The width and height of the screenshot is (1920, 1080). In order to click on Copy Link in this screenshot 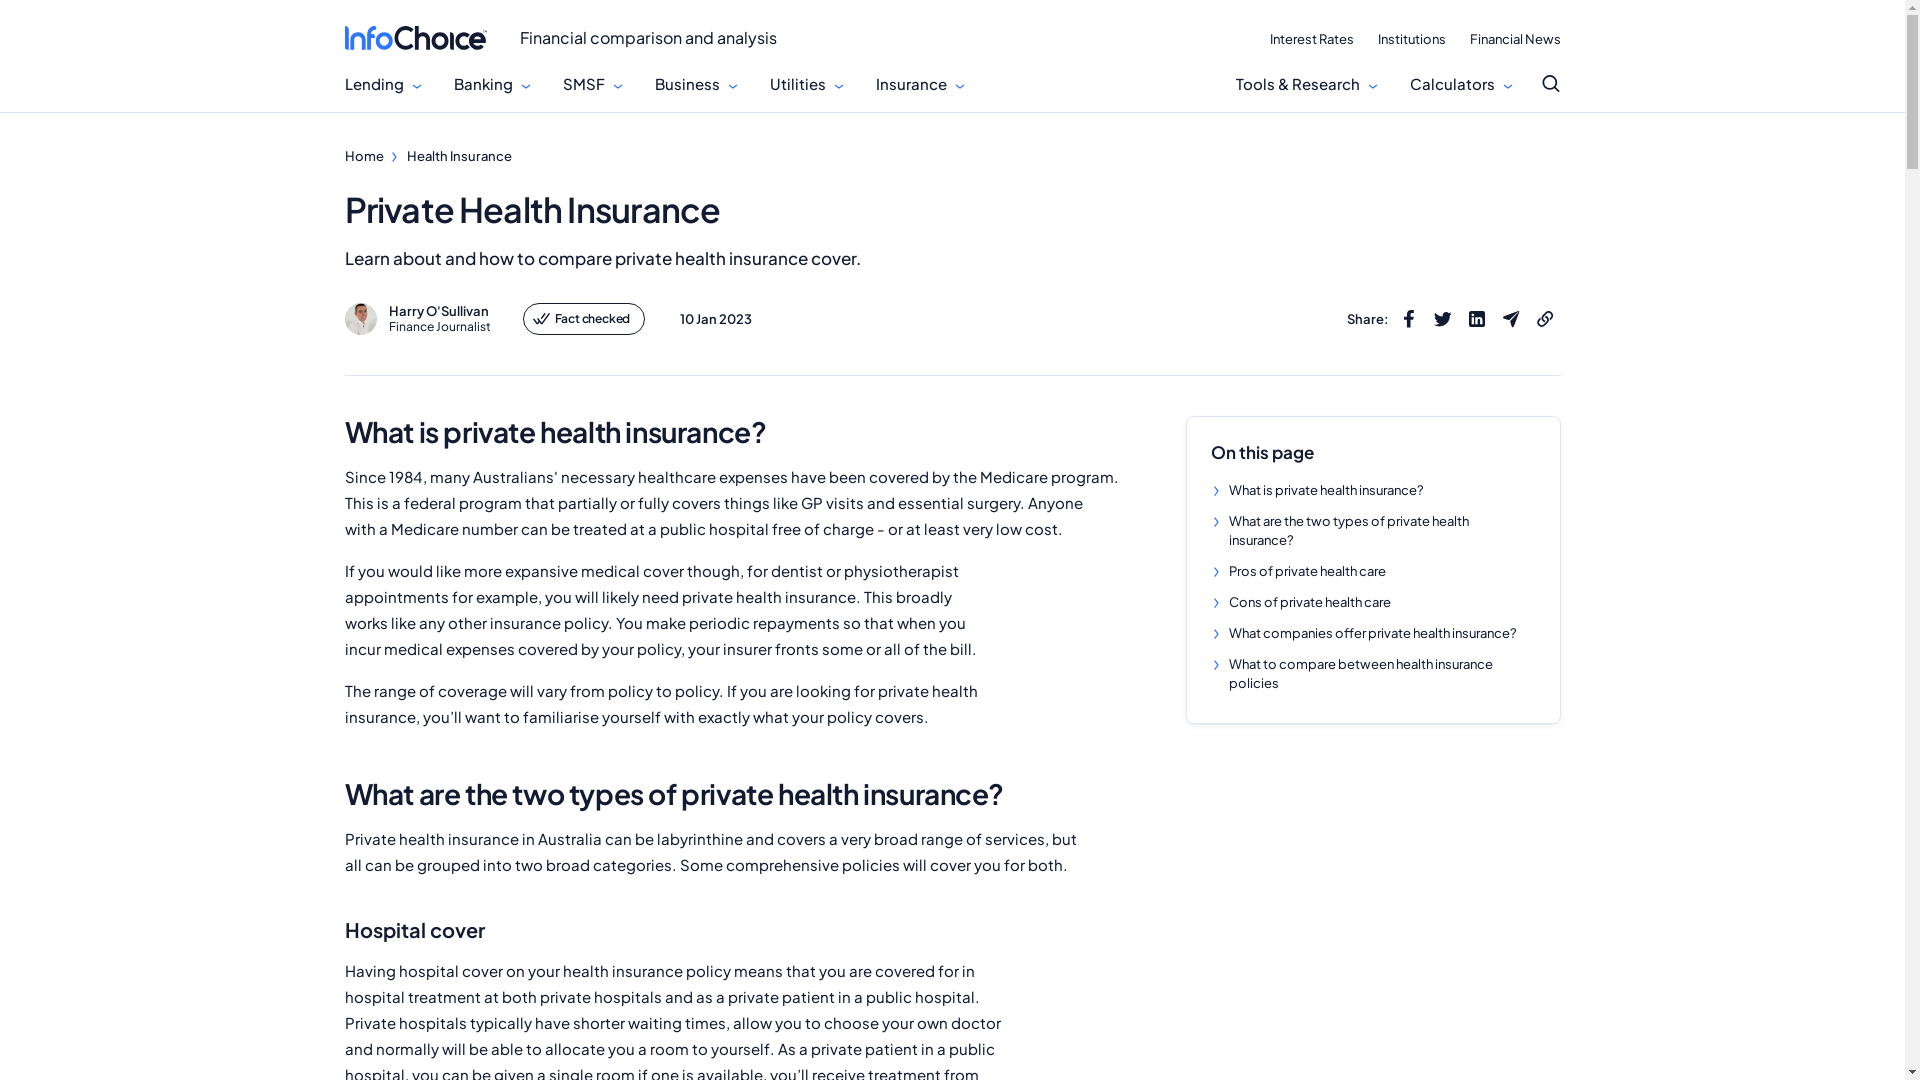, I will do `click(1544, 319)`.